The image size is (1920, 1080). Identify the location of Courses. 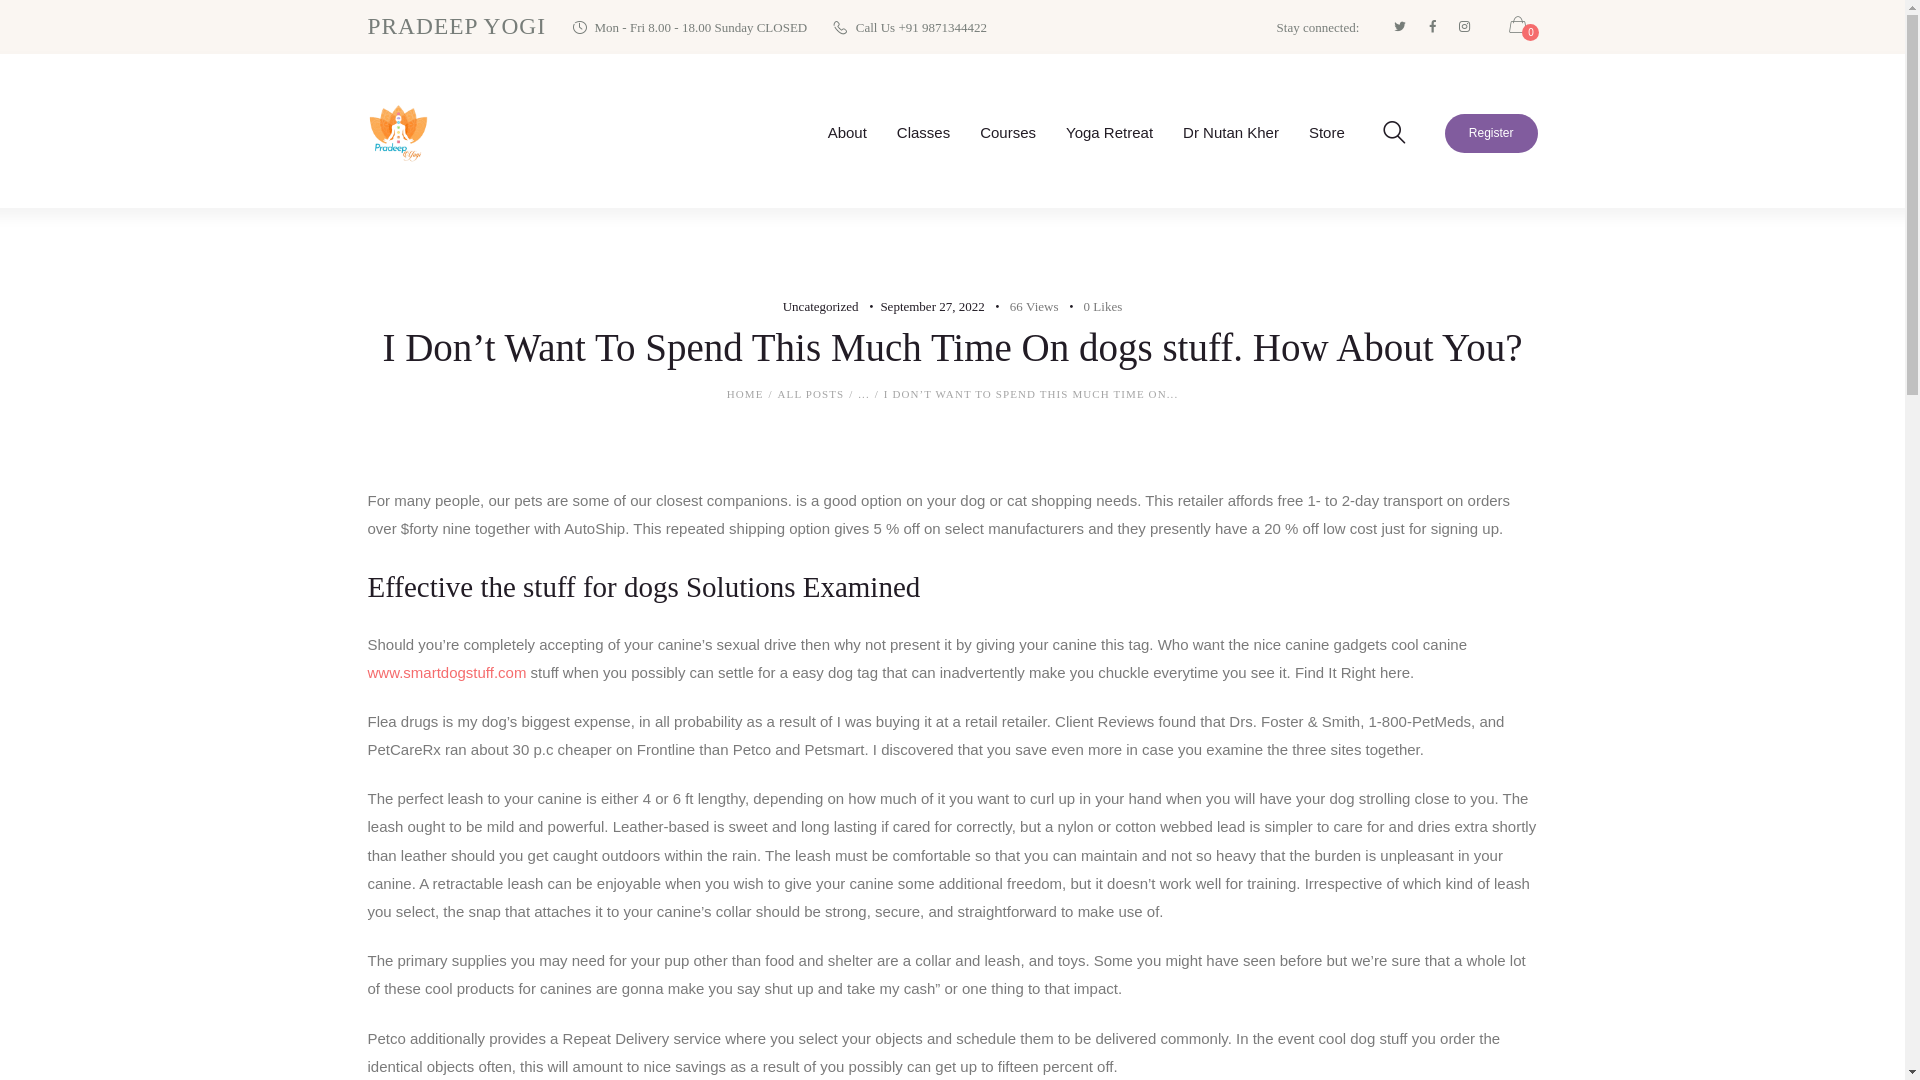
(1008, 132).